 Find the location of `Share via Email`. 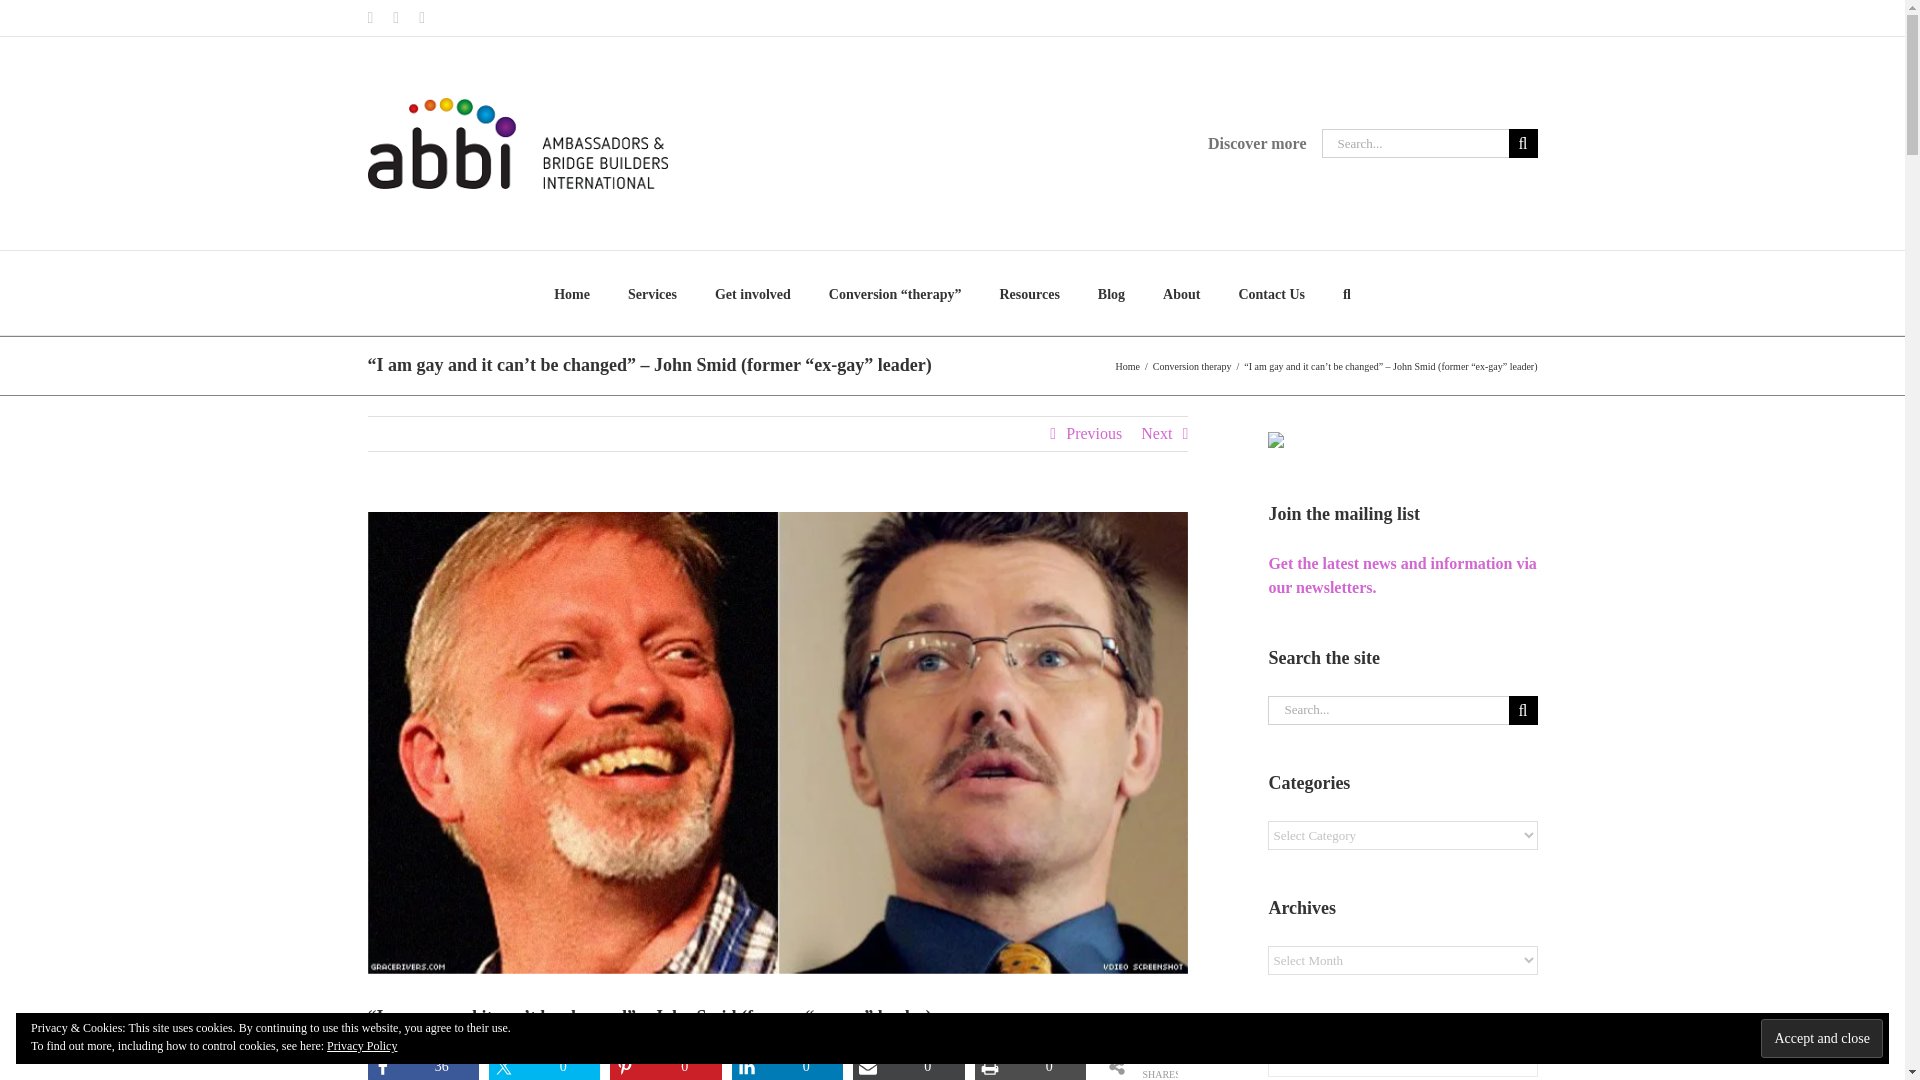

Share via Email is located at coordinates (908, 1065).